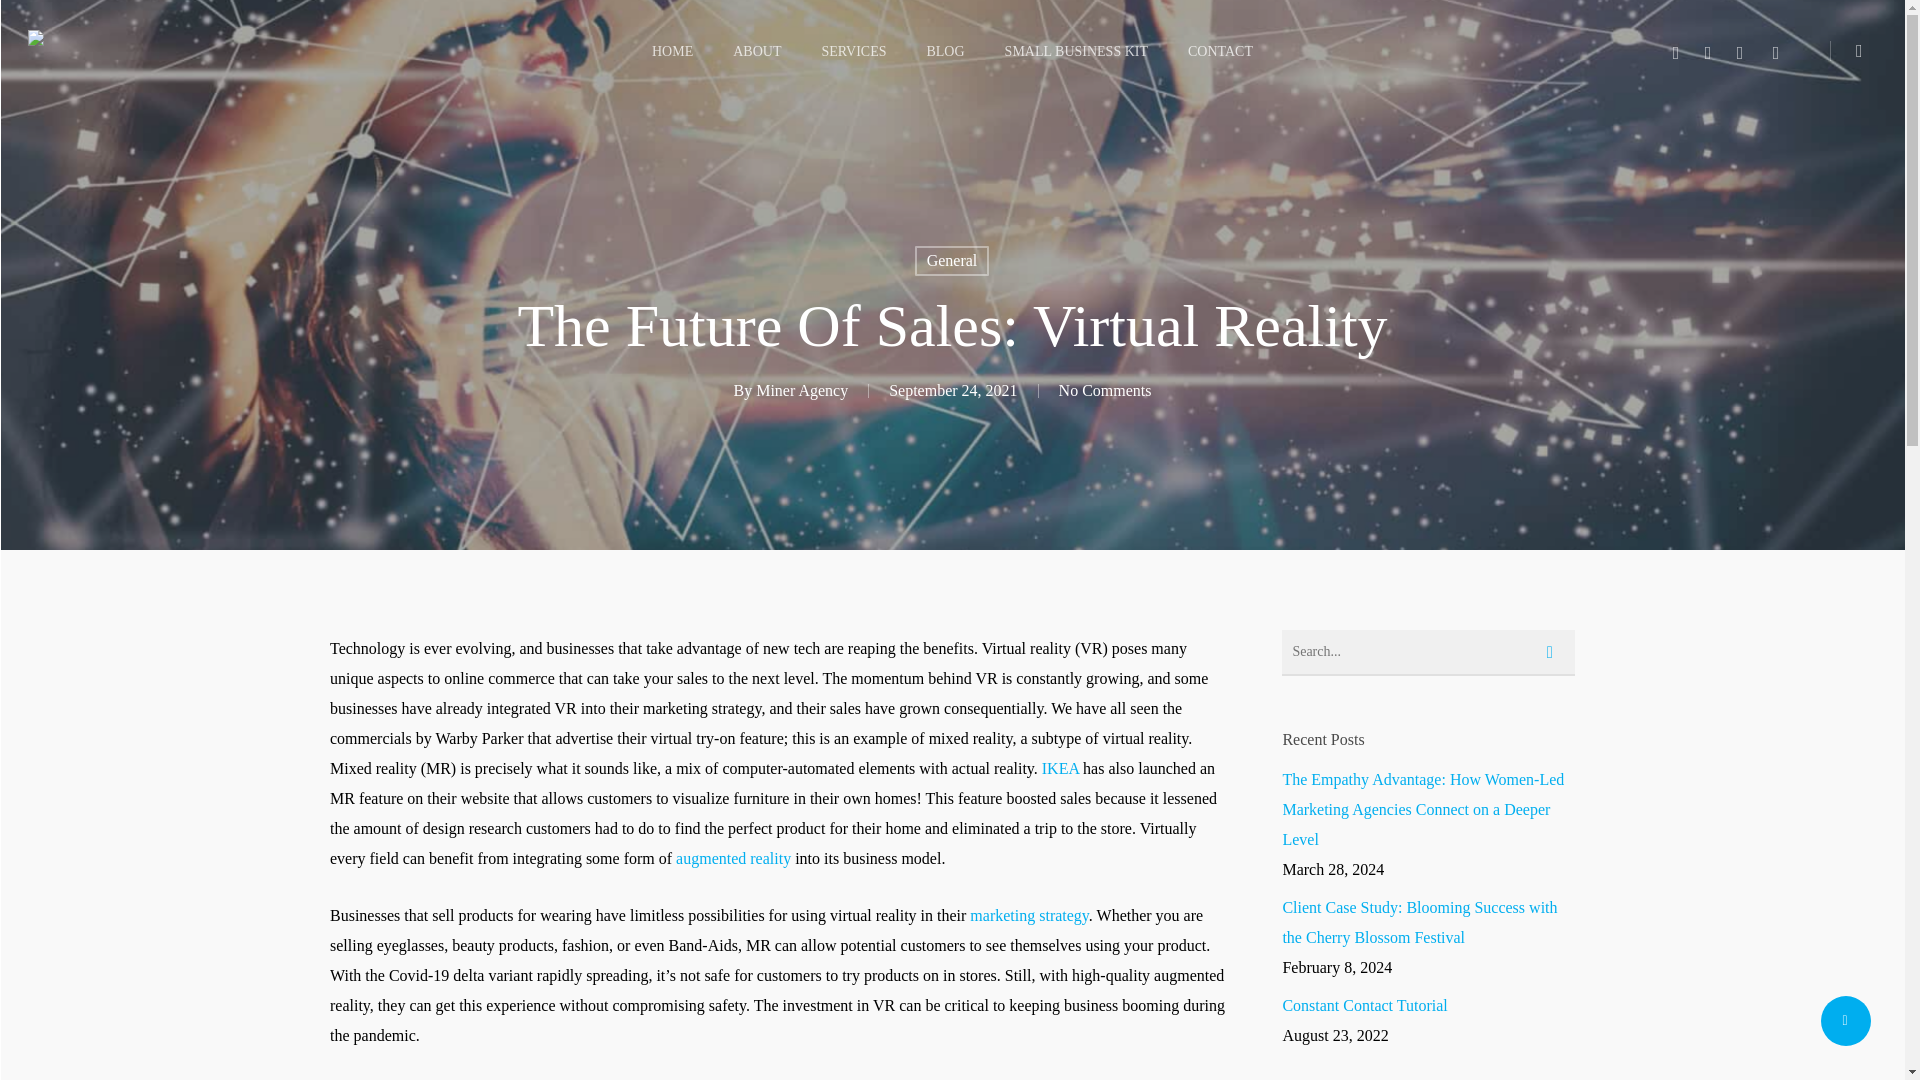 Image resolution: width=1920 pixels, height=1080 pixels. What do you see at coordinates (1060, 768) in the screenshot?
I see `IKEA` at bounding box center [1060, 768].